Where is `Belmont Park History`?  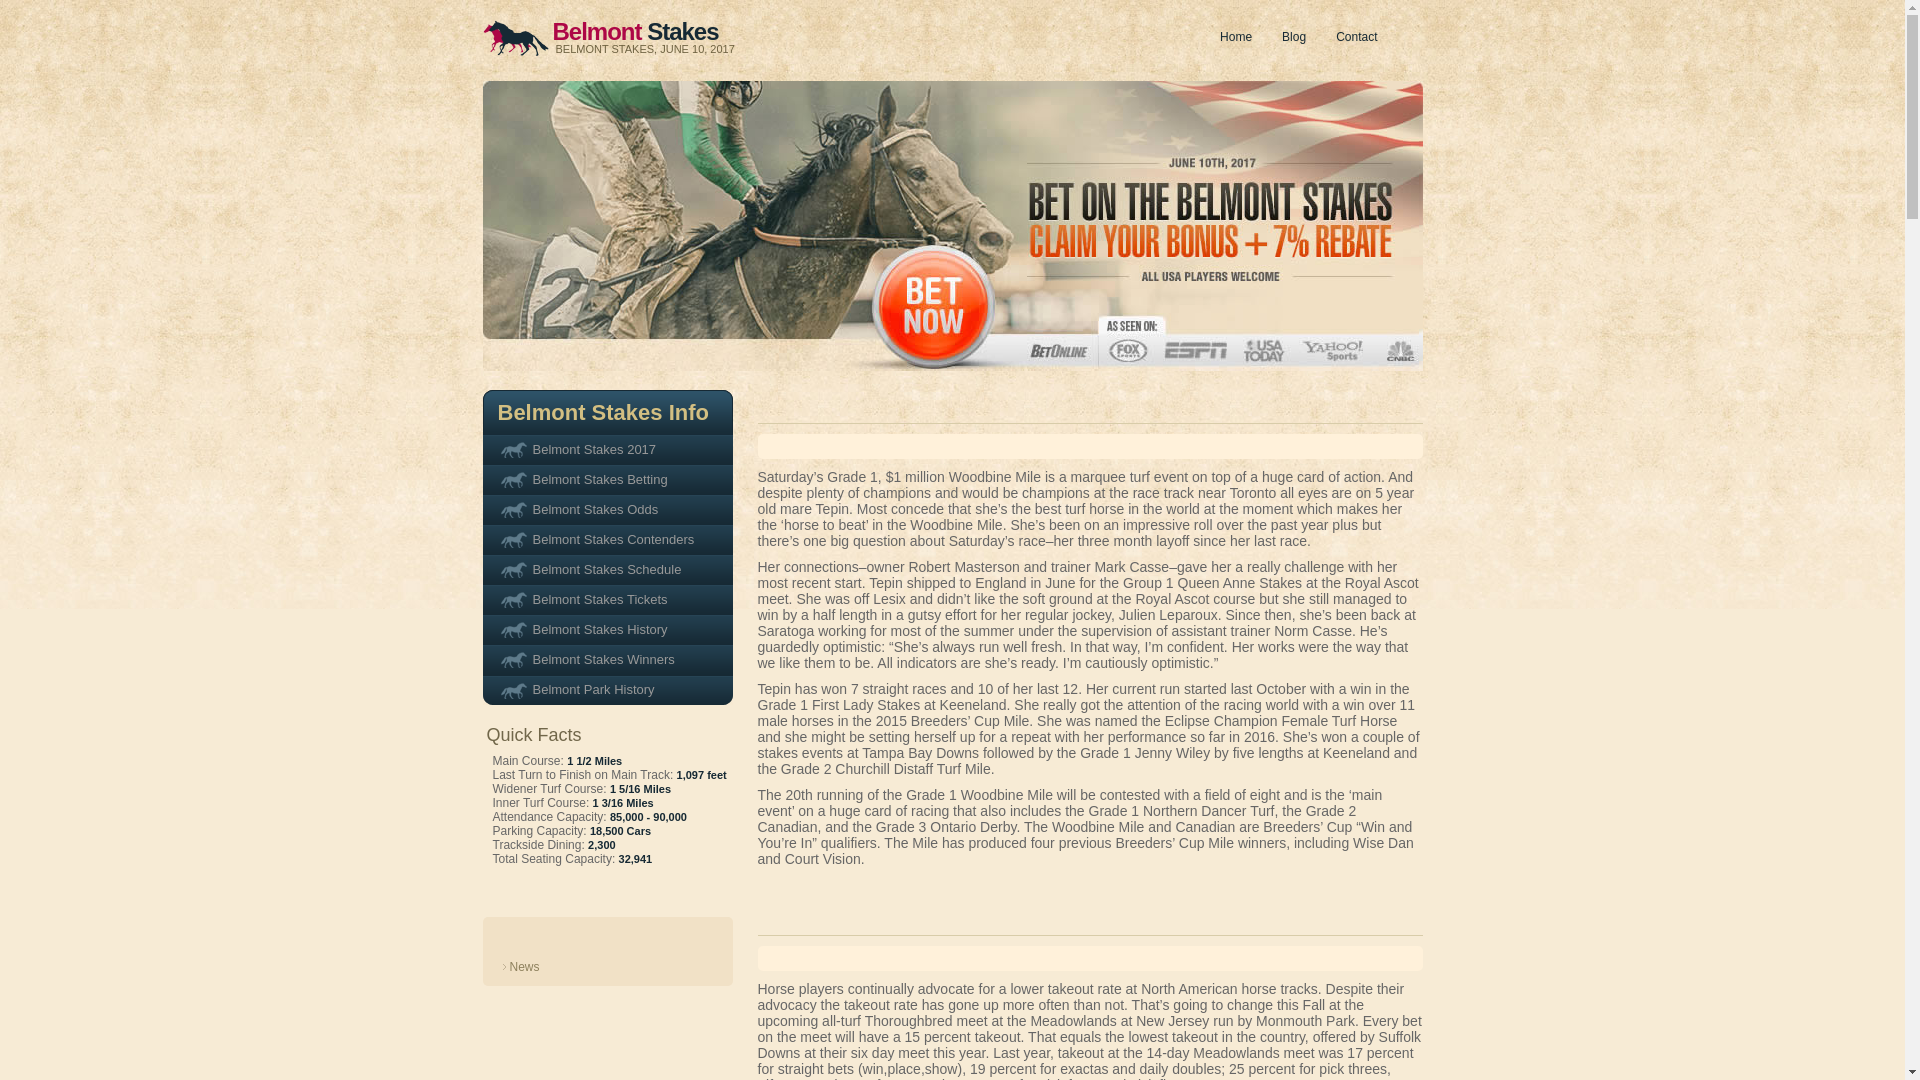 Belmont Park History is located at coordinates (606, 690).